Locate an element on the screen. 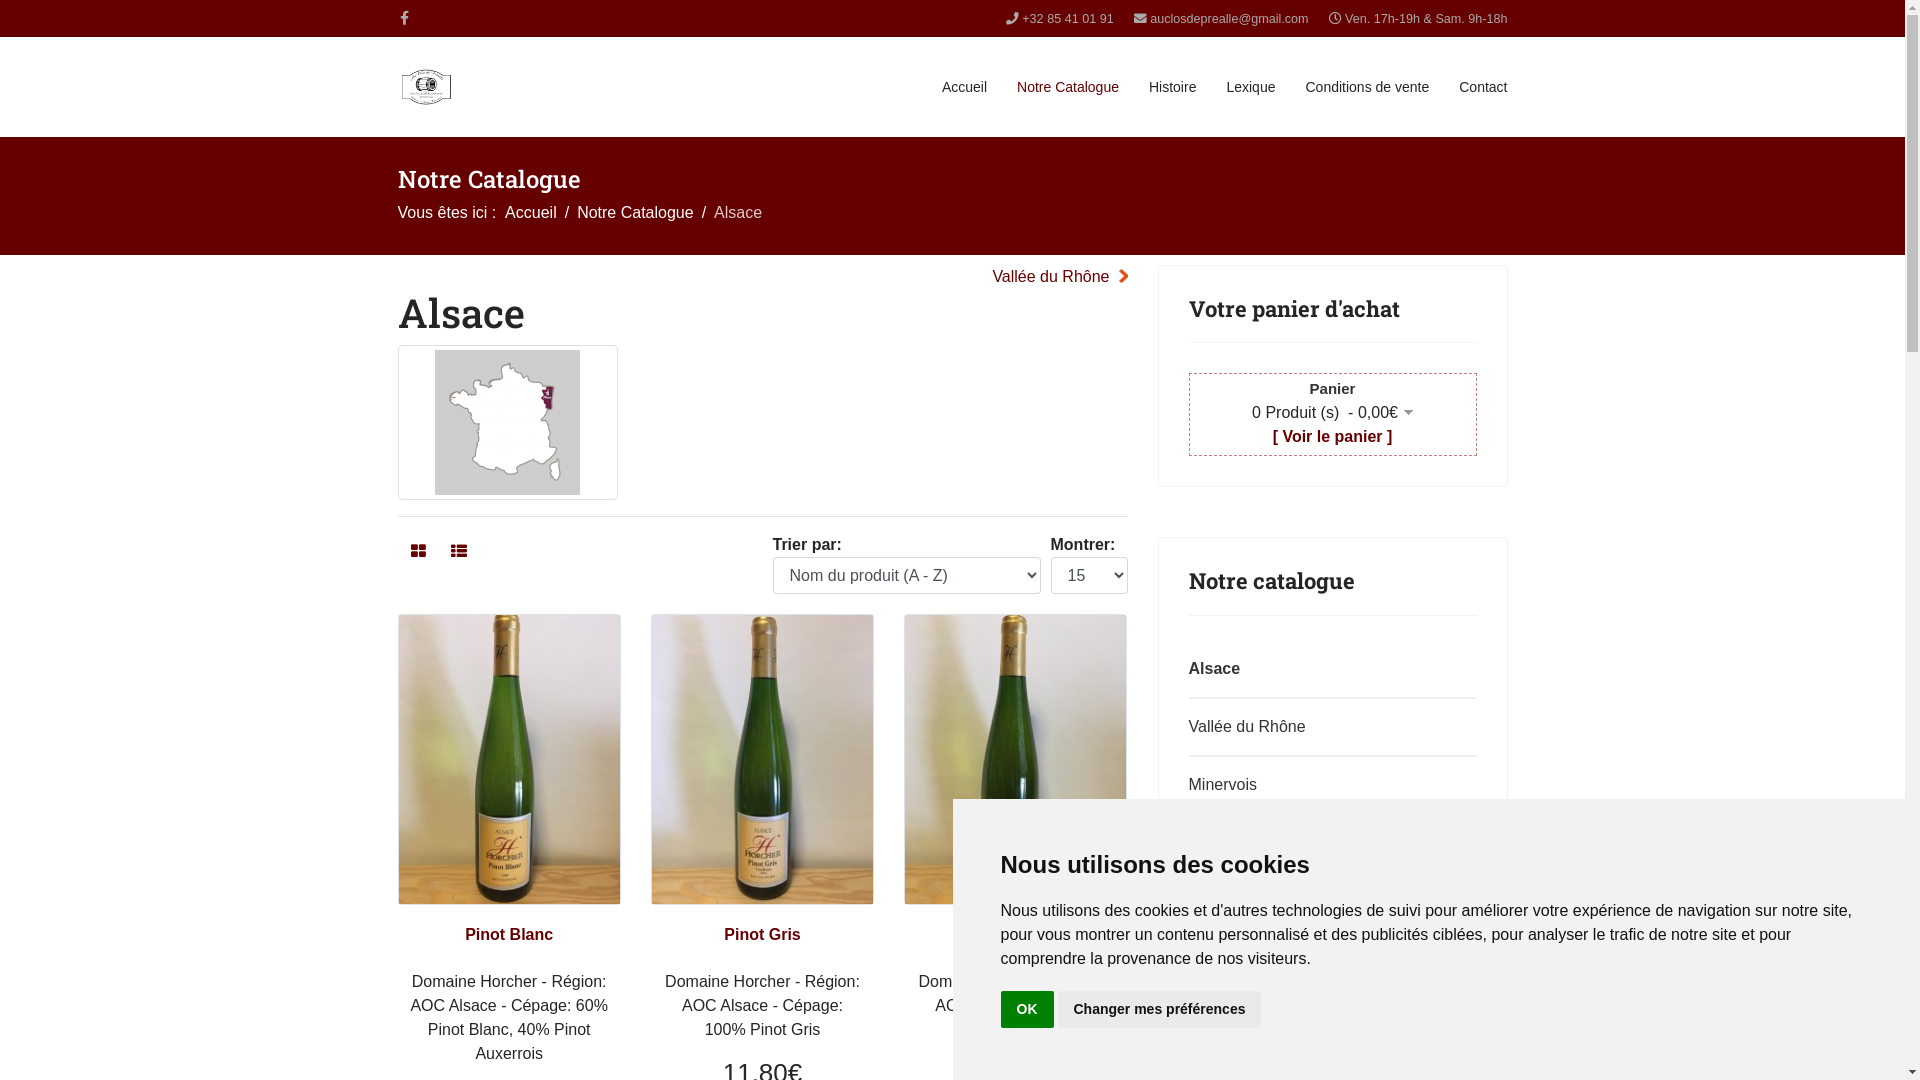  Conditions de vente is located at coordinates (1367, 87).